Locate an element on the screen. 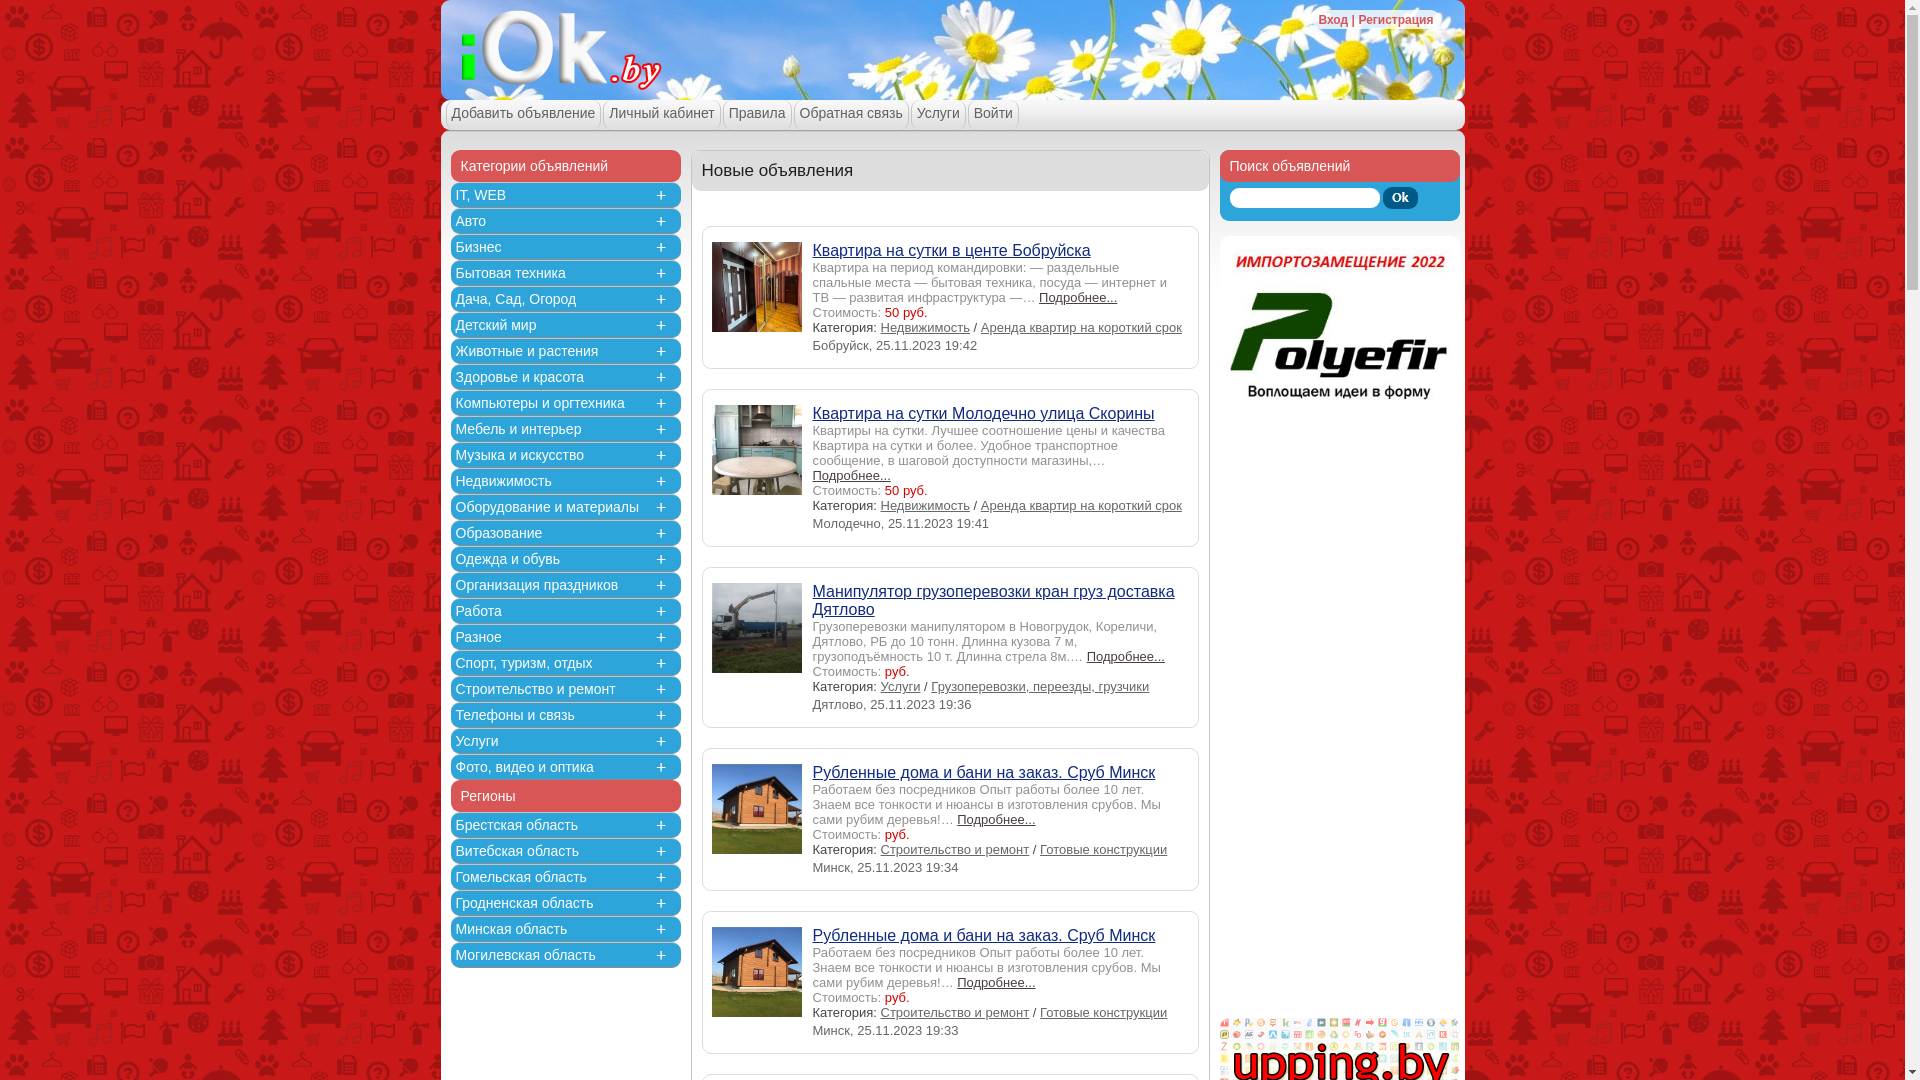    is located at coordinates (1369, 38).